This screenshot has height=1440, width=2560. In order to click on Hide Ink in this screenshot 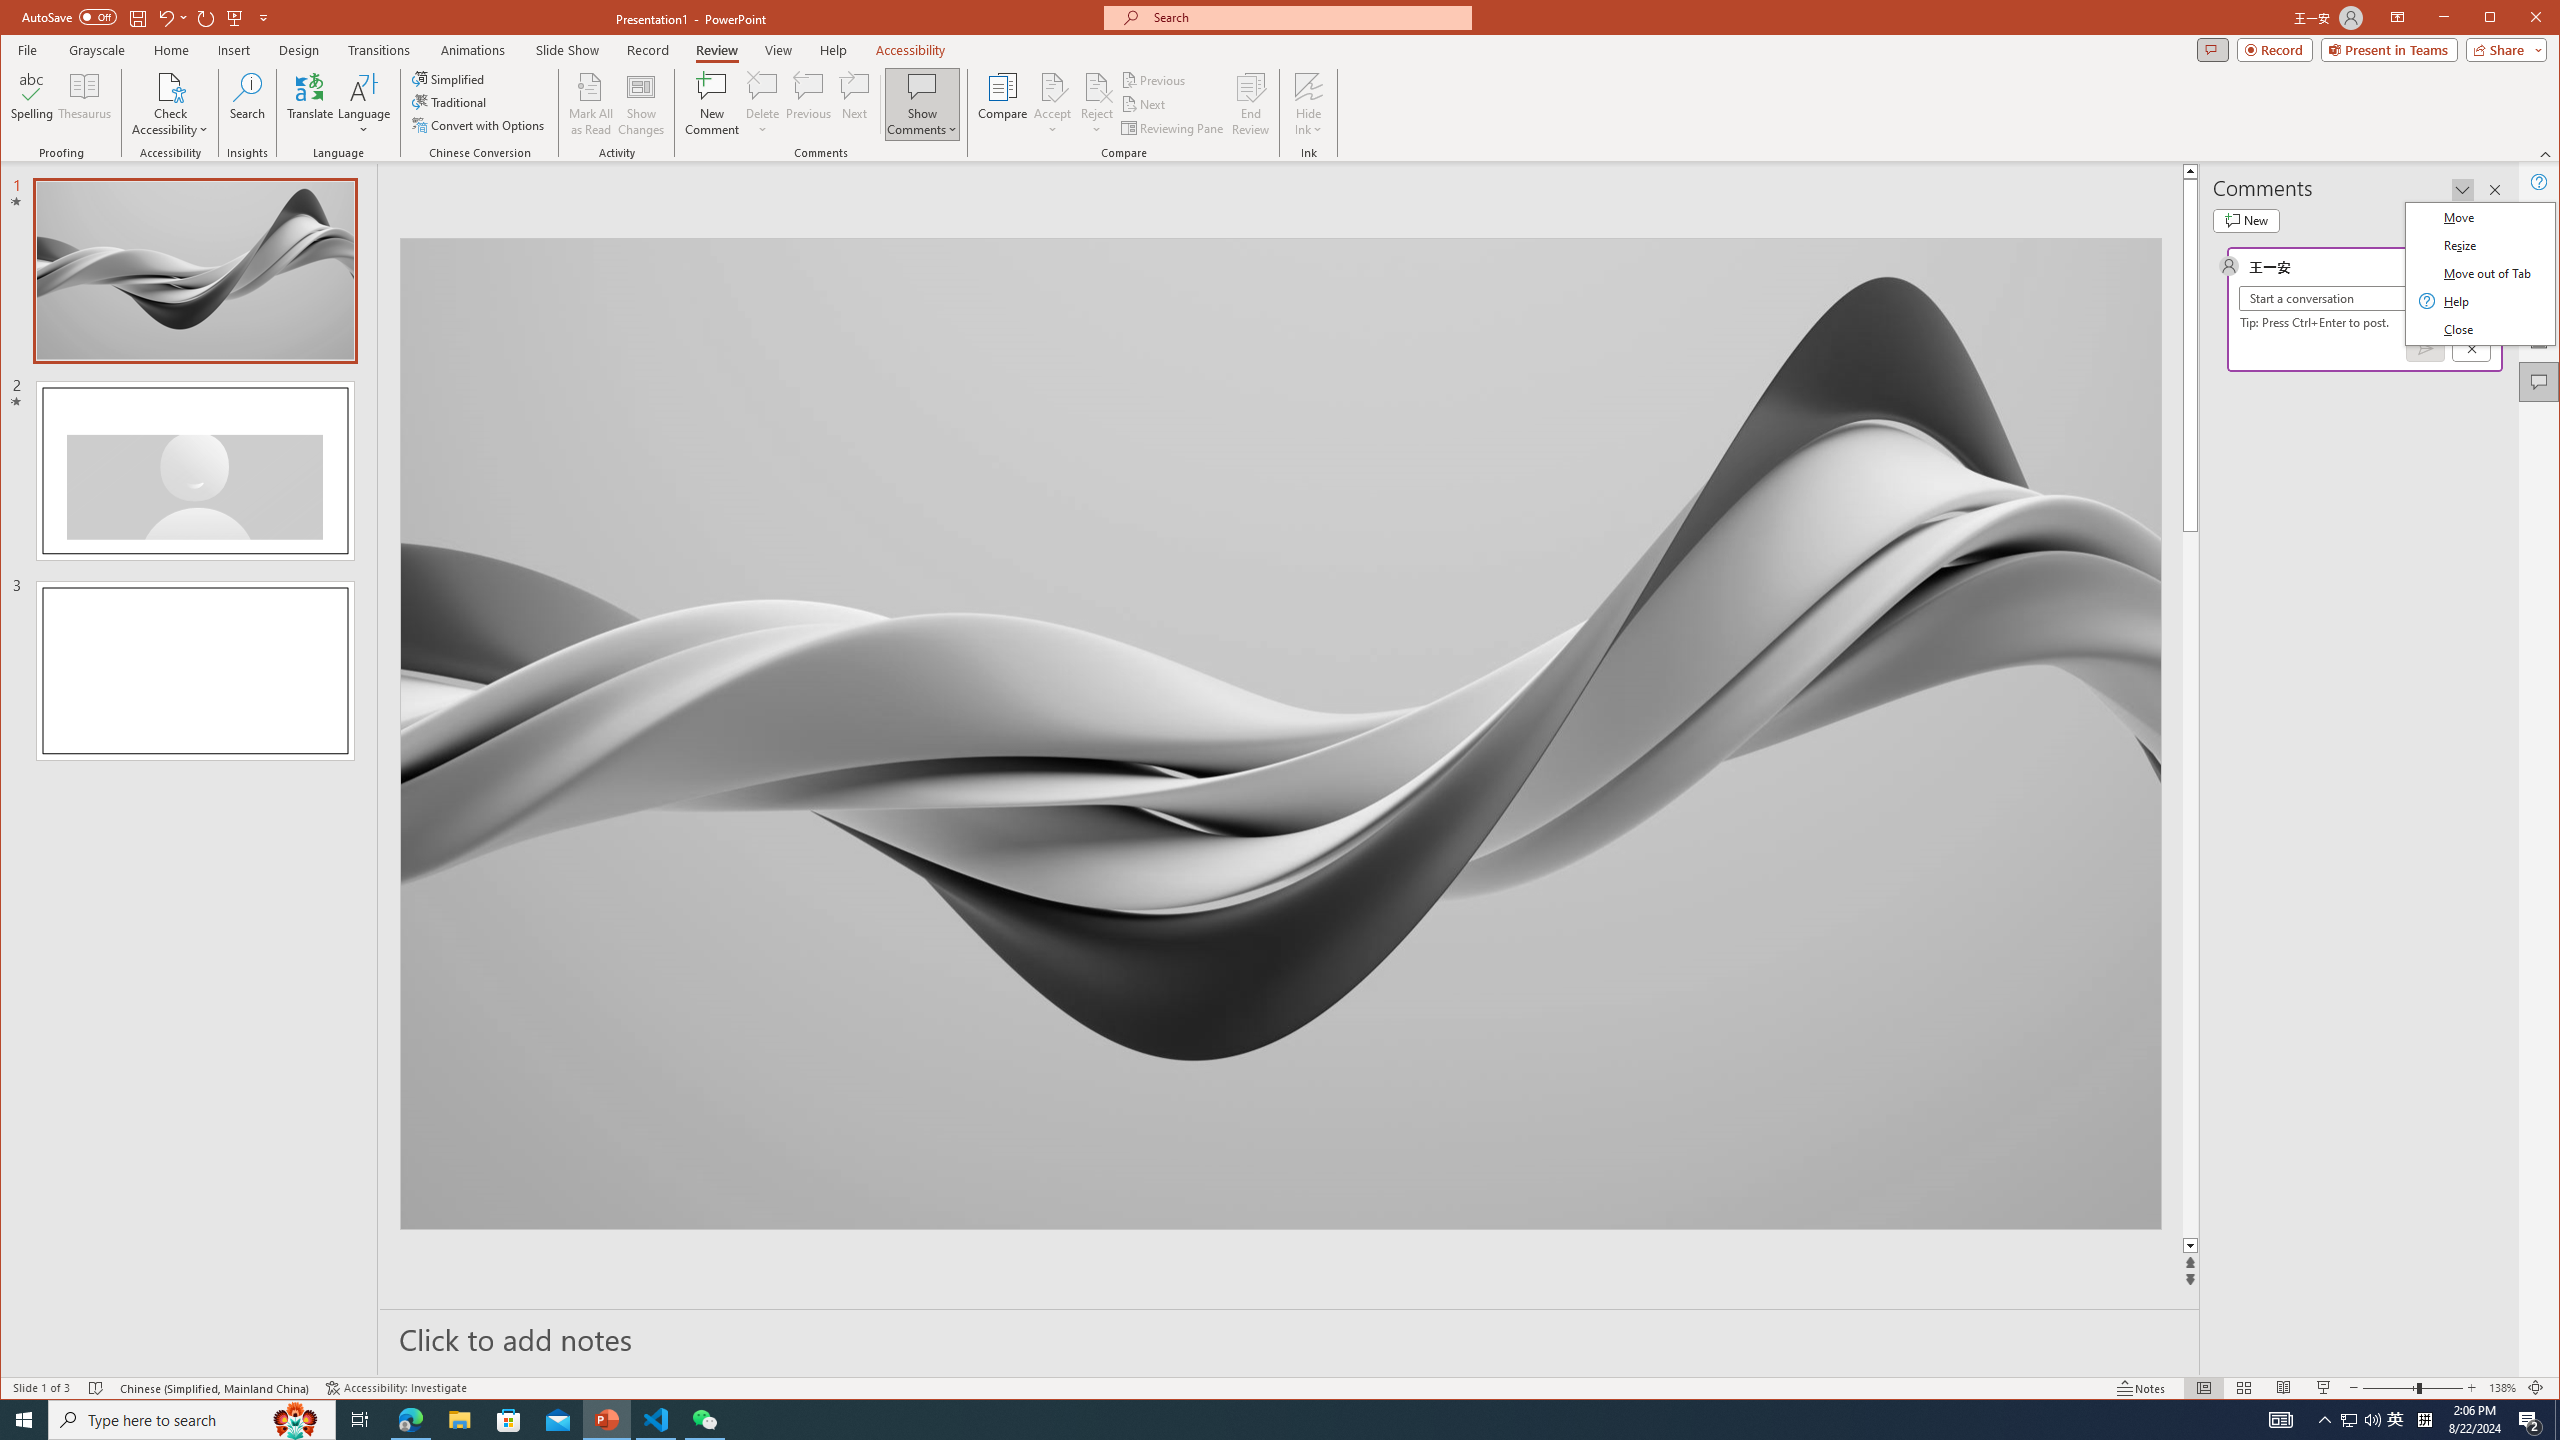, I will do `click(1309, 86)`.